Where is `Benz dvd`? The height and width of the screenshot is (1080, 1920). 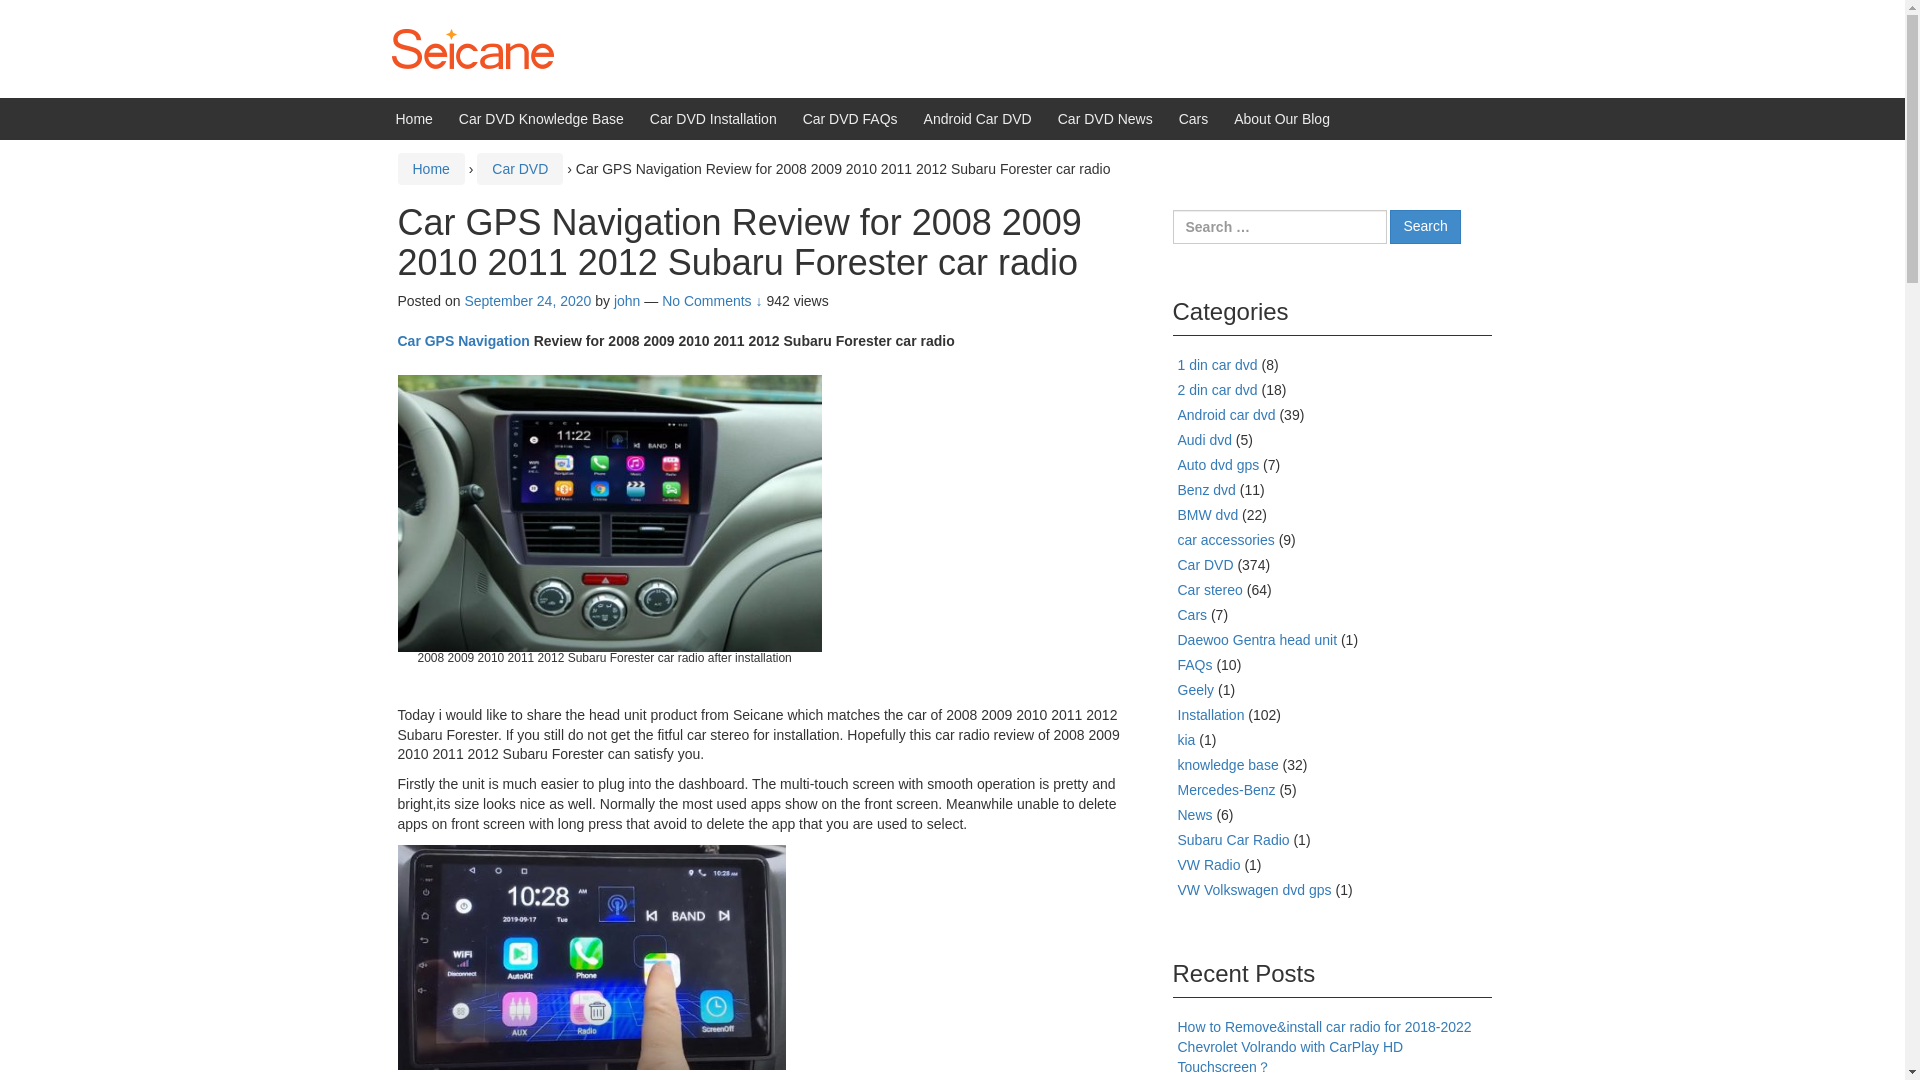 Benz dvd is located at coordinates (1207, 489).